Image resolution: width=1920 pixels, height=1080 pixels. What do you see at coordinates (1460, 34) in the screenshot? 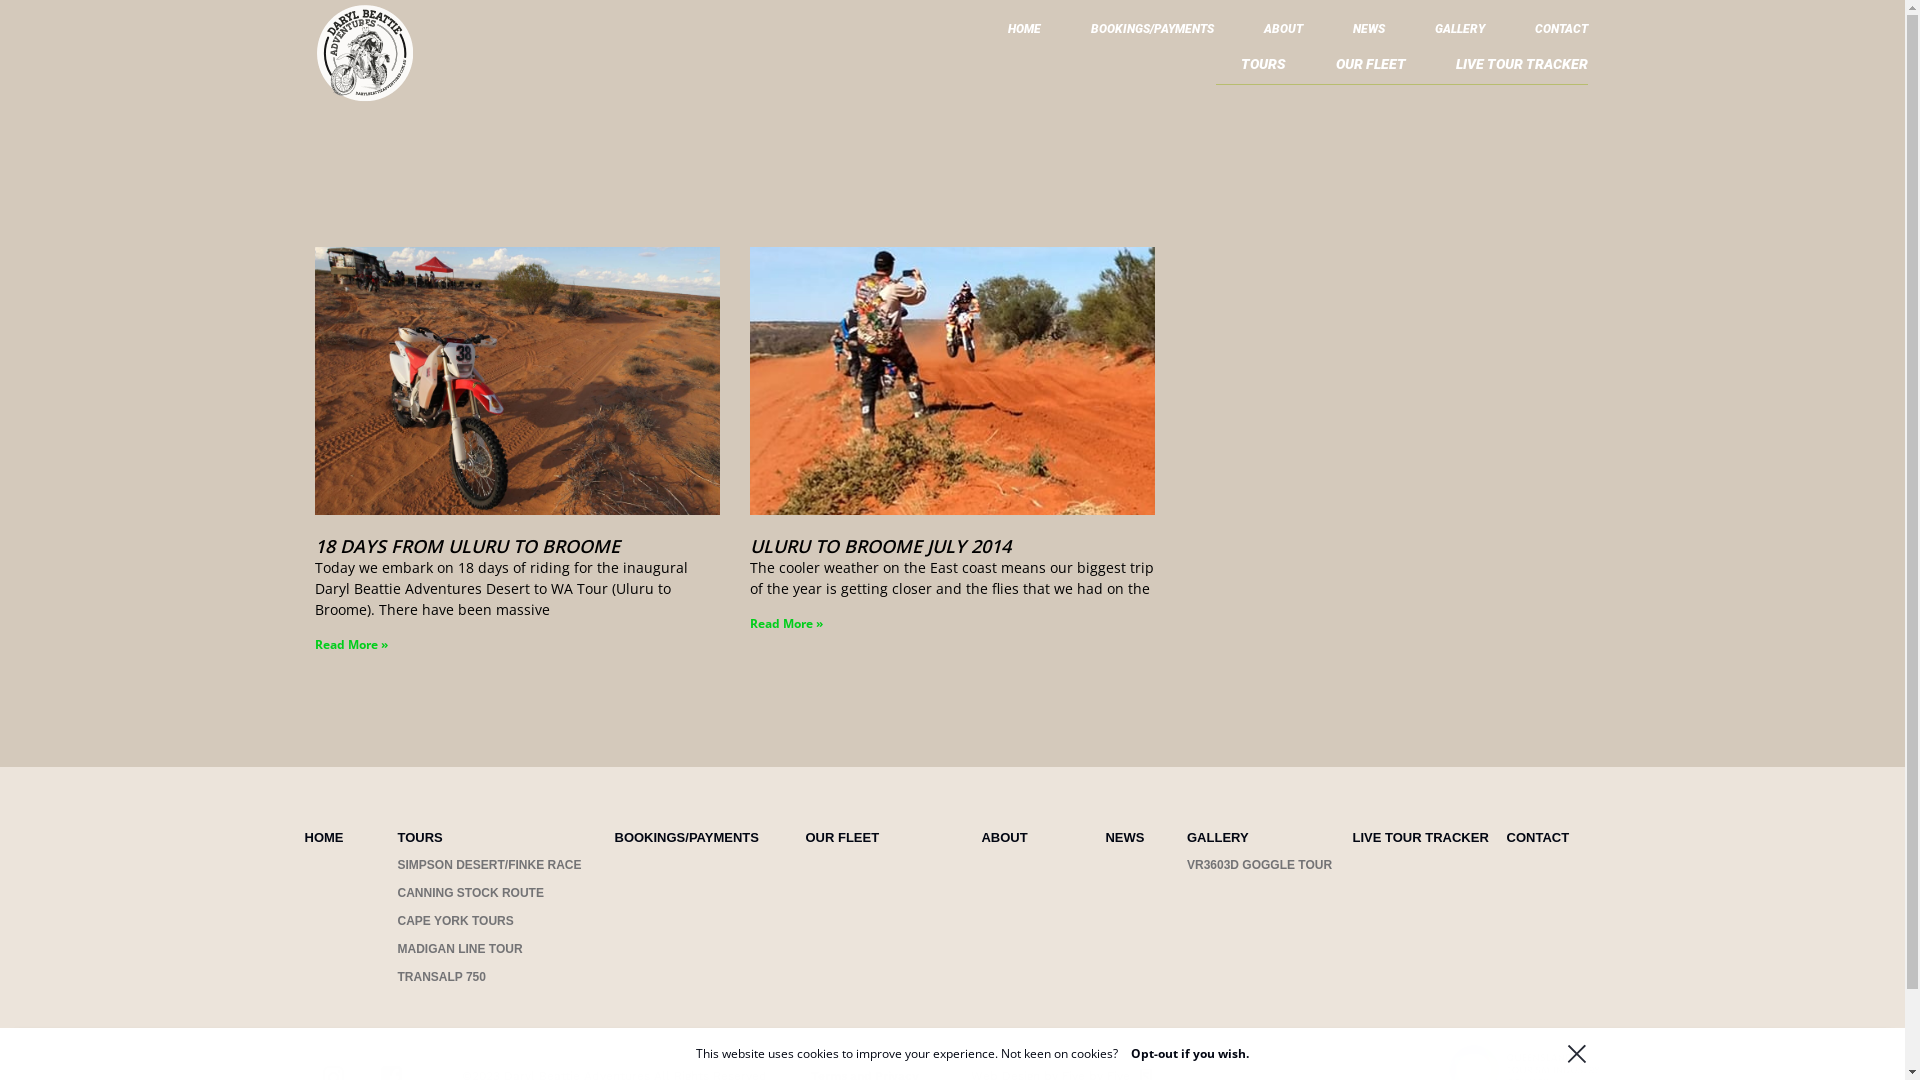
I see `GALLERY` at bounding box center [1460, 34].